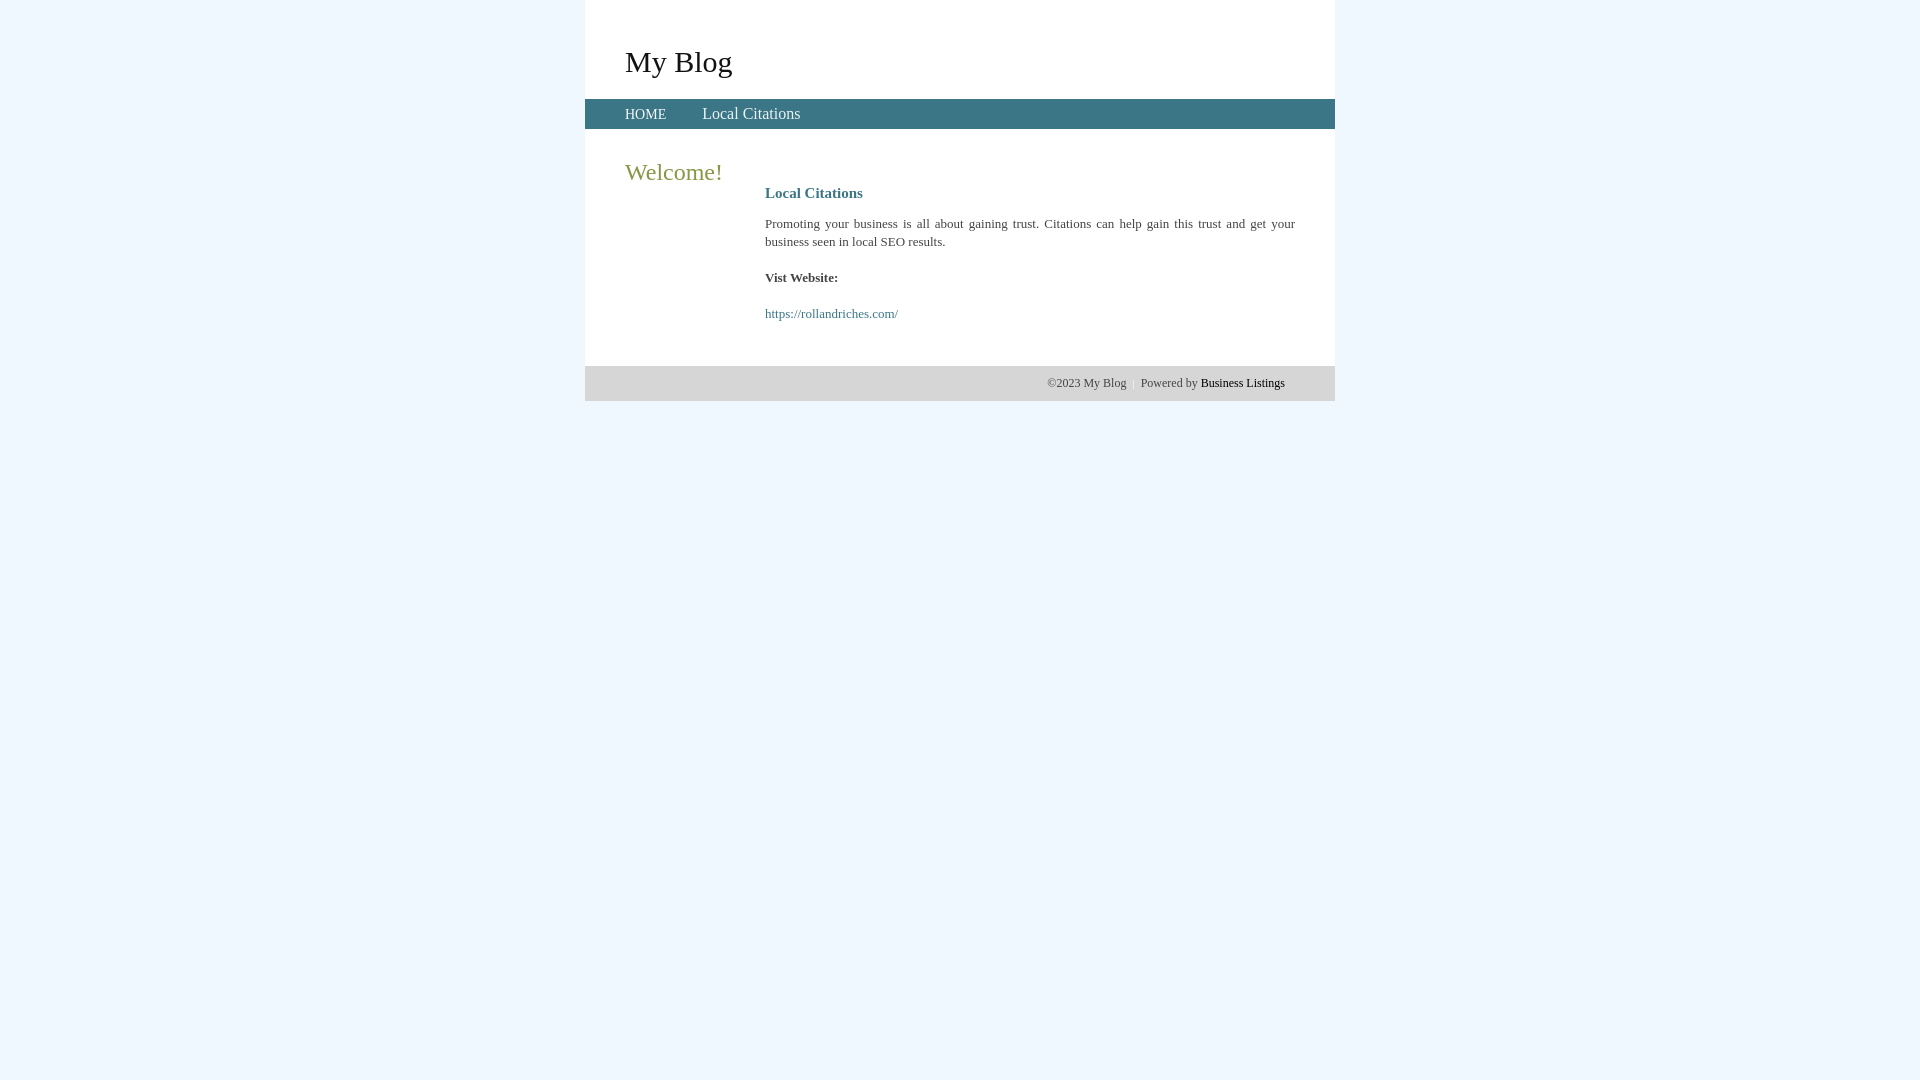 The height and width of the screenshot is (1080, 1920). Describe the element at coordinates (1243, 383) in the screenshot. I see `Business Listings` at that location.